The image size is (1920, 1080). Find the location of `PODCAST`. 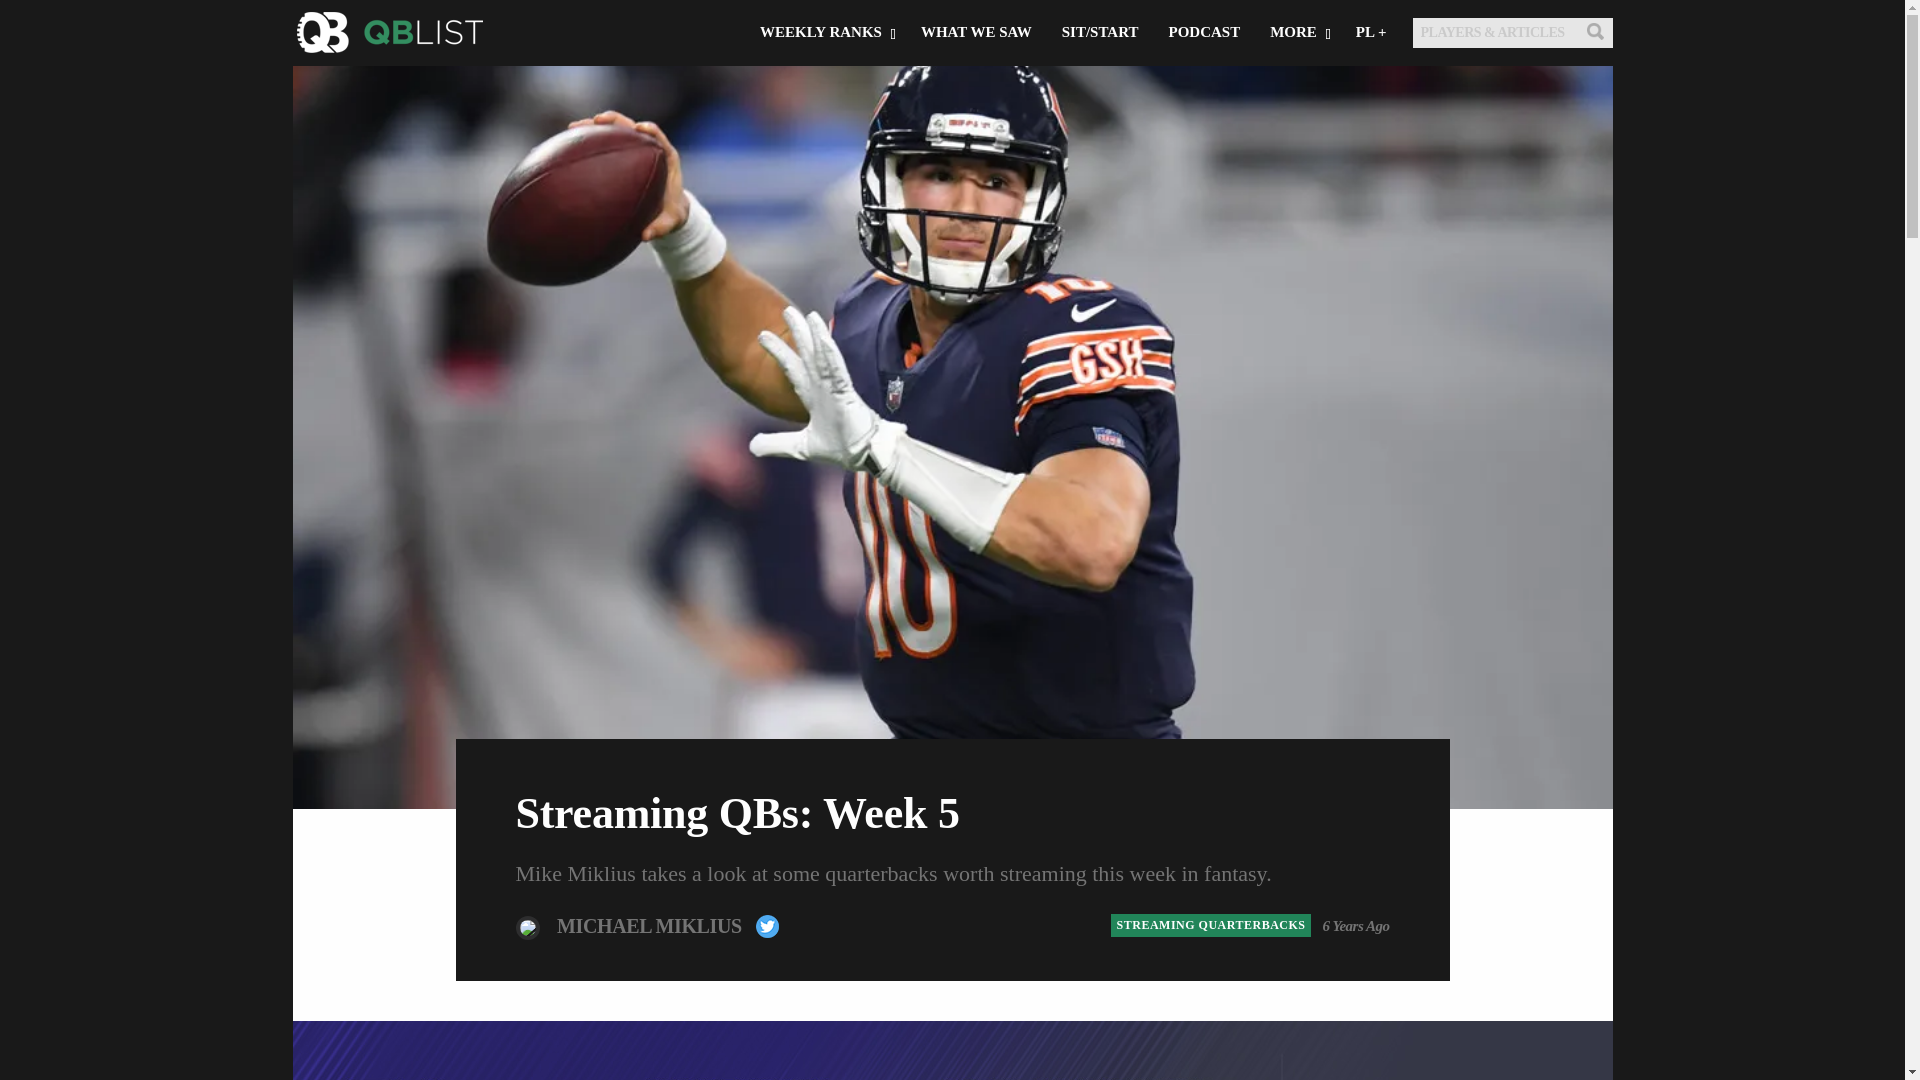

PODCAST is located at coordinates (1204, 97).